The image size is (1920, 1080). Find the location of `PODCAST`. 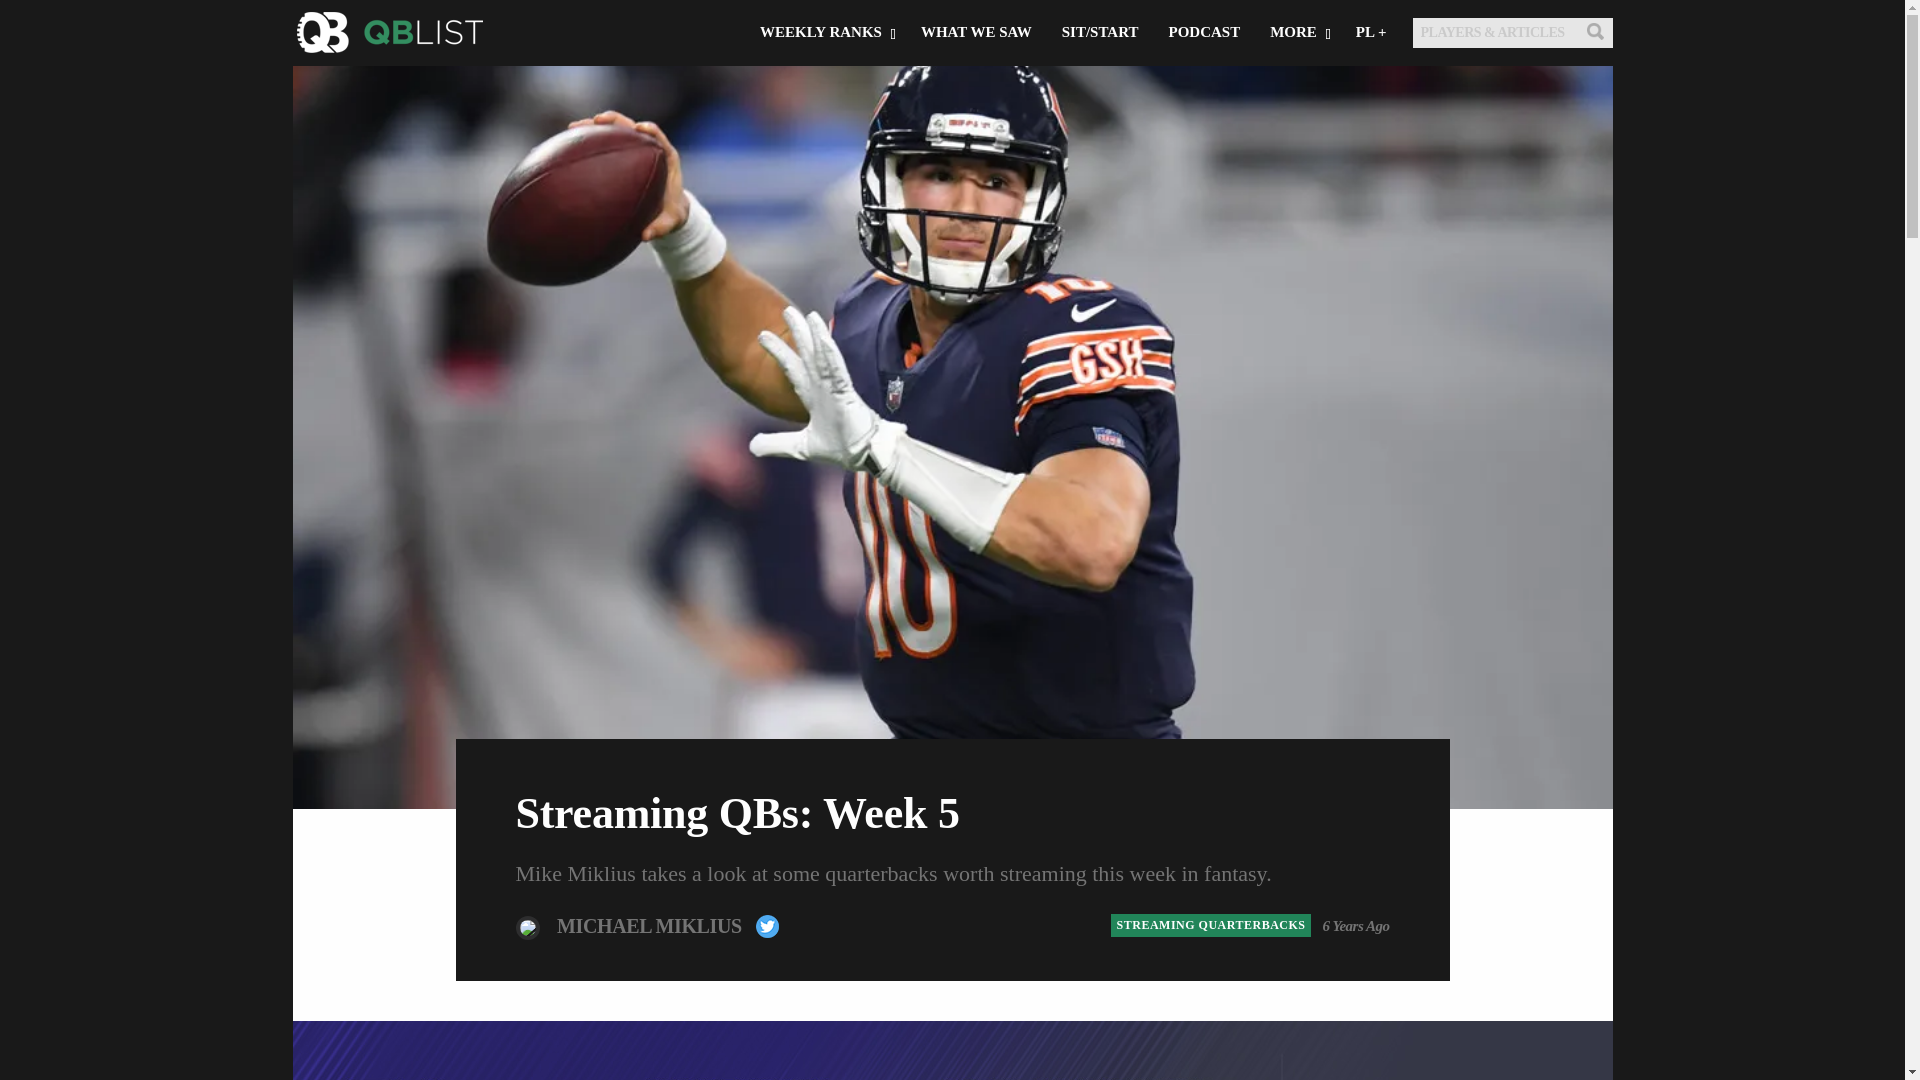

PODCAST is located at coordinates (1204, 97).